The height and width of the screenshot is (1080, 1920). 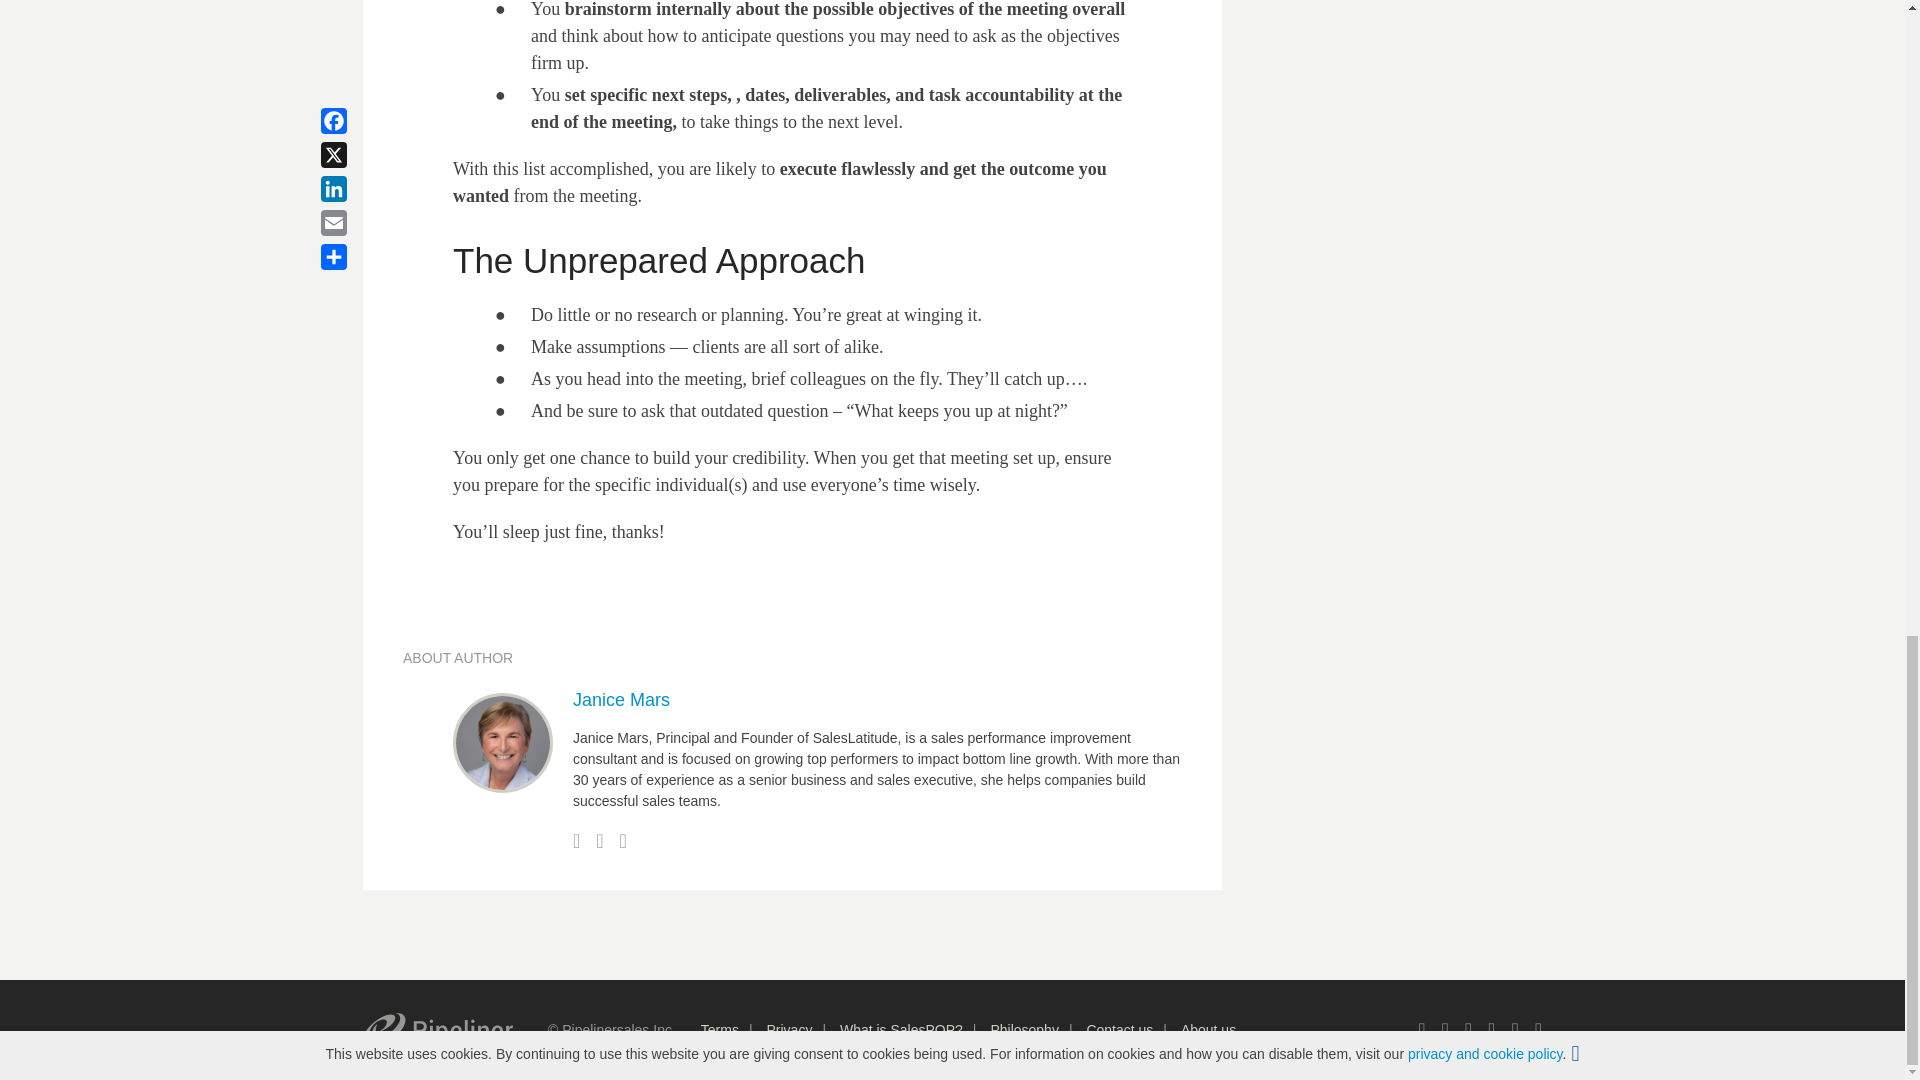 I want to click on Linktree, so click(x=1421, y=1030).